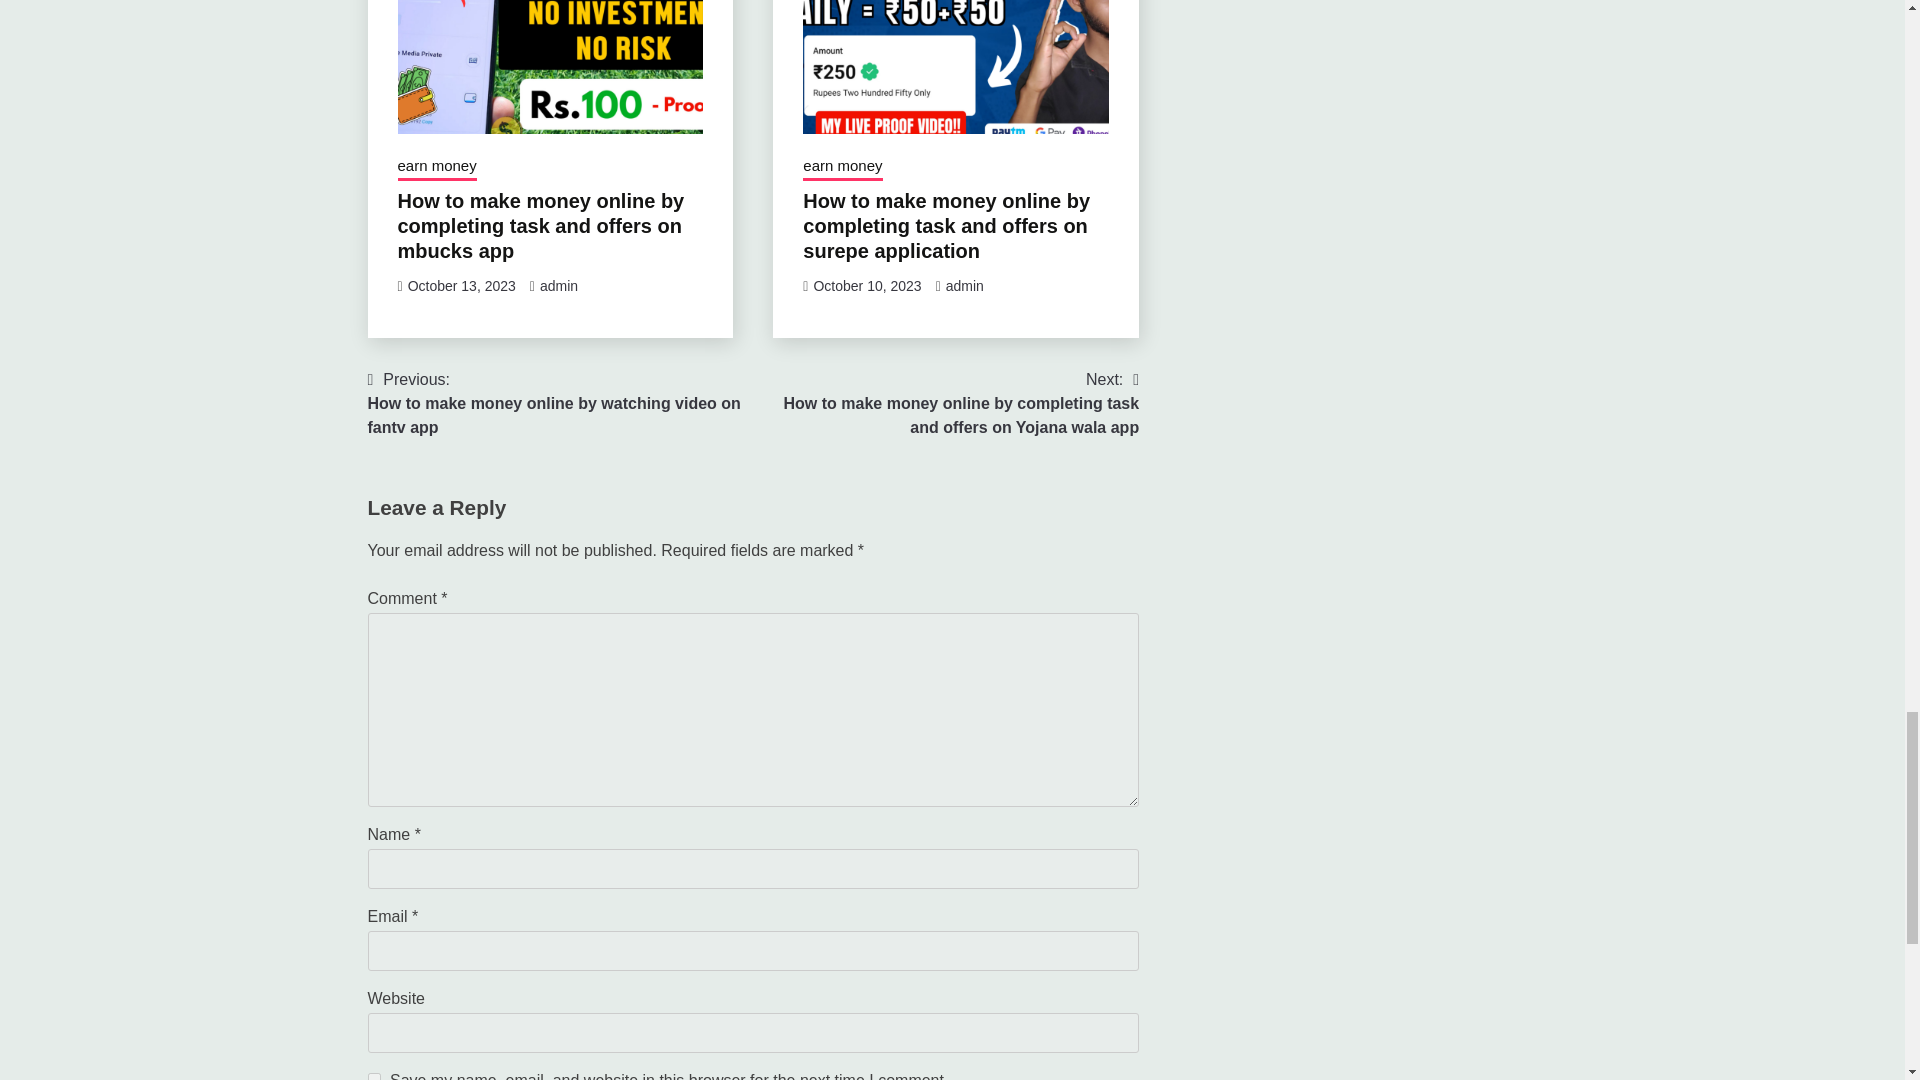  Describe the element at coordinates (374, 1076) in the screenshot. I see `yes` at that location.